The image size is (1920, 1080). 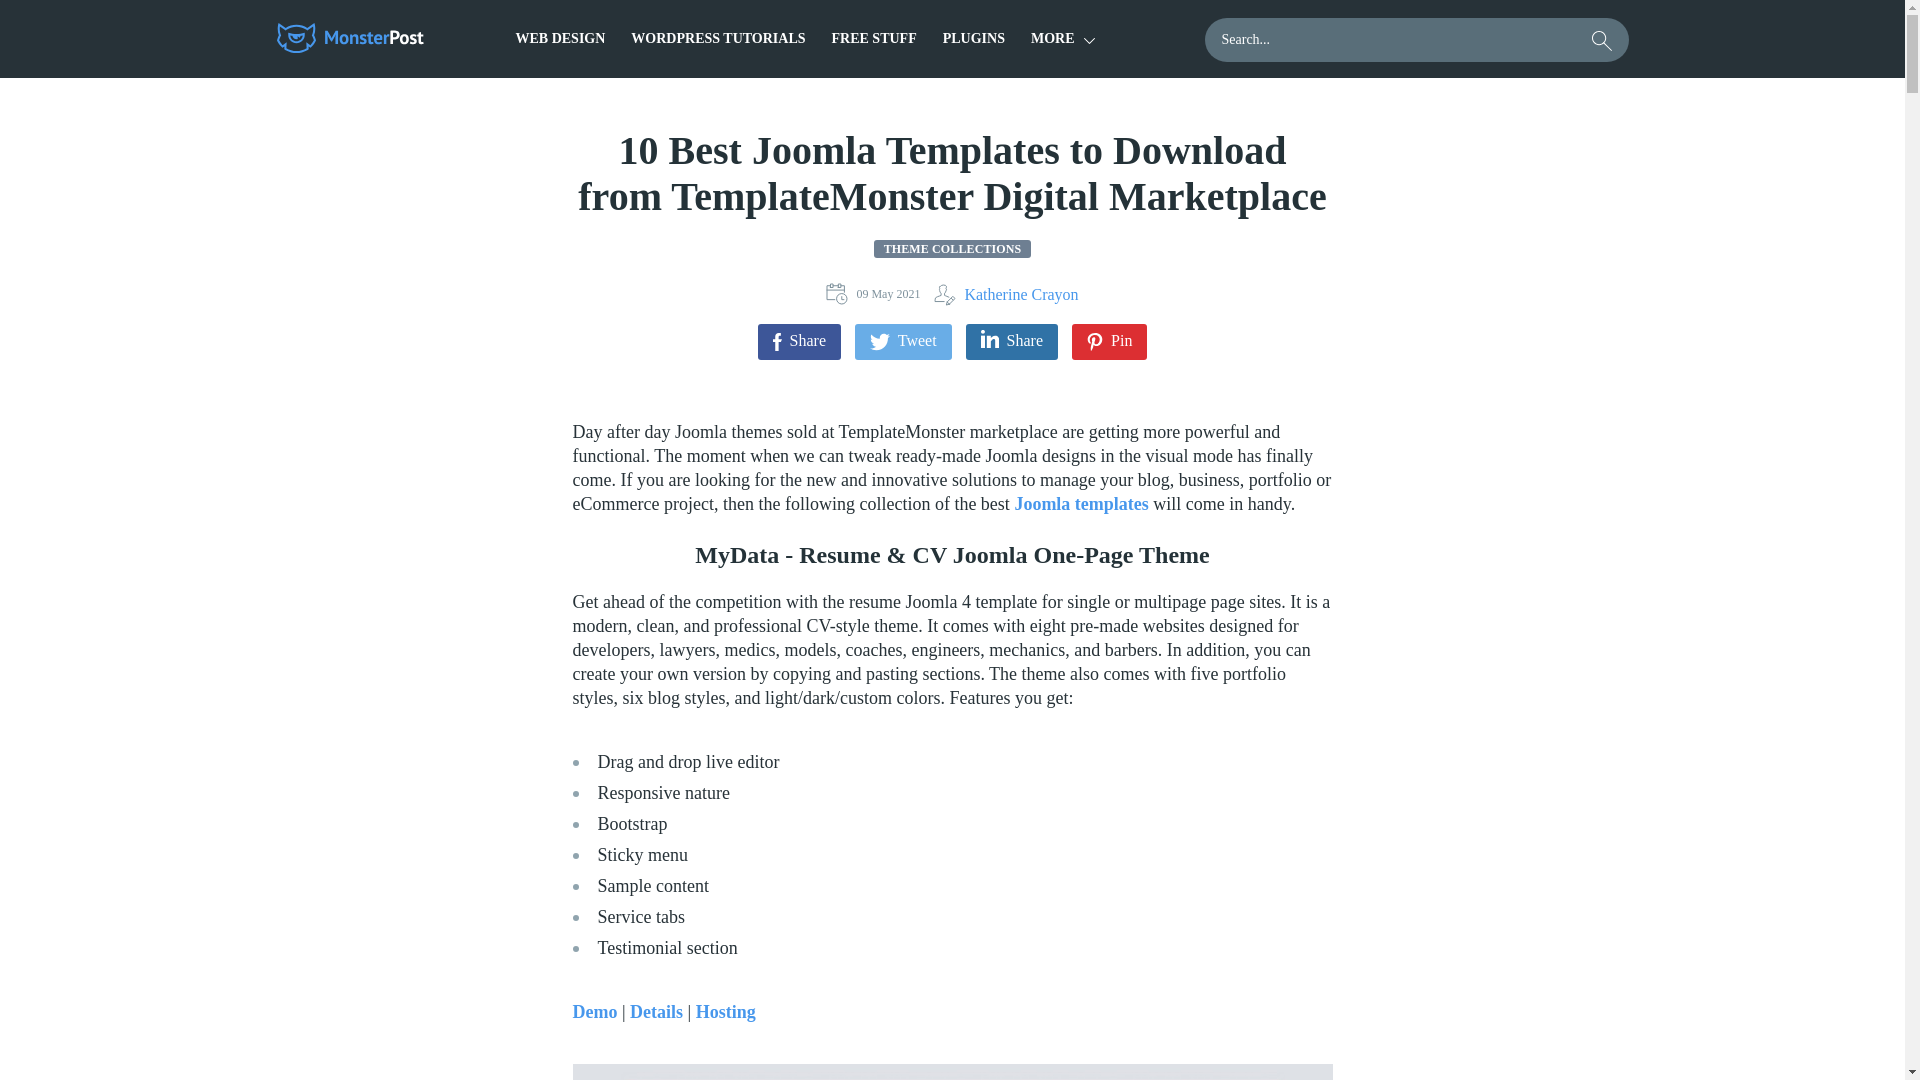 What do you see at coordinates (718, 38) in the screenshot?
I see `WORDPRESS TUTORIALS` at bounding box center [718, 38].